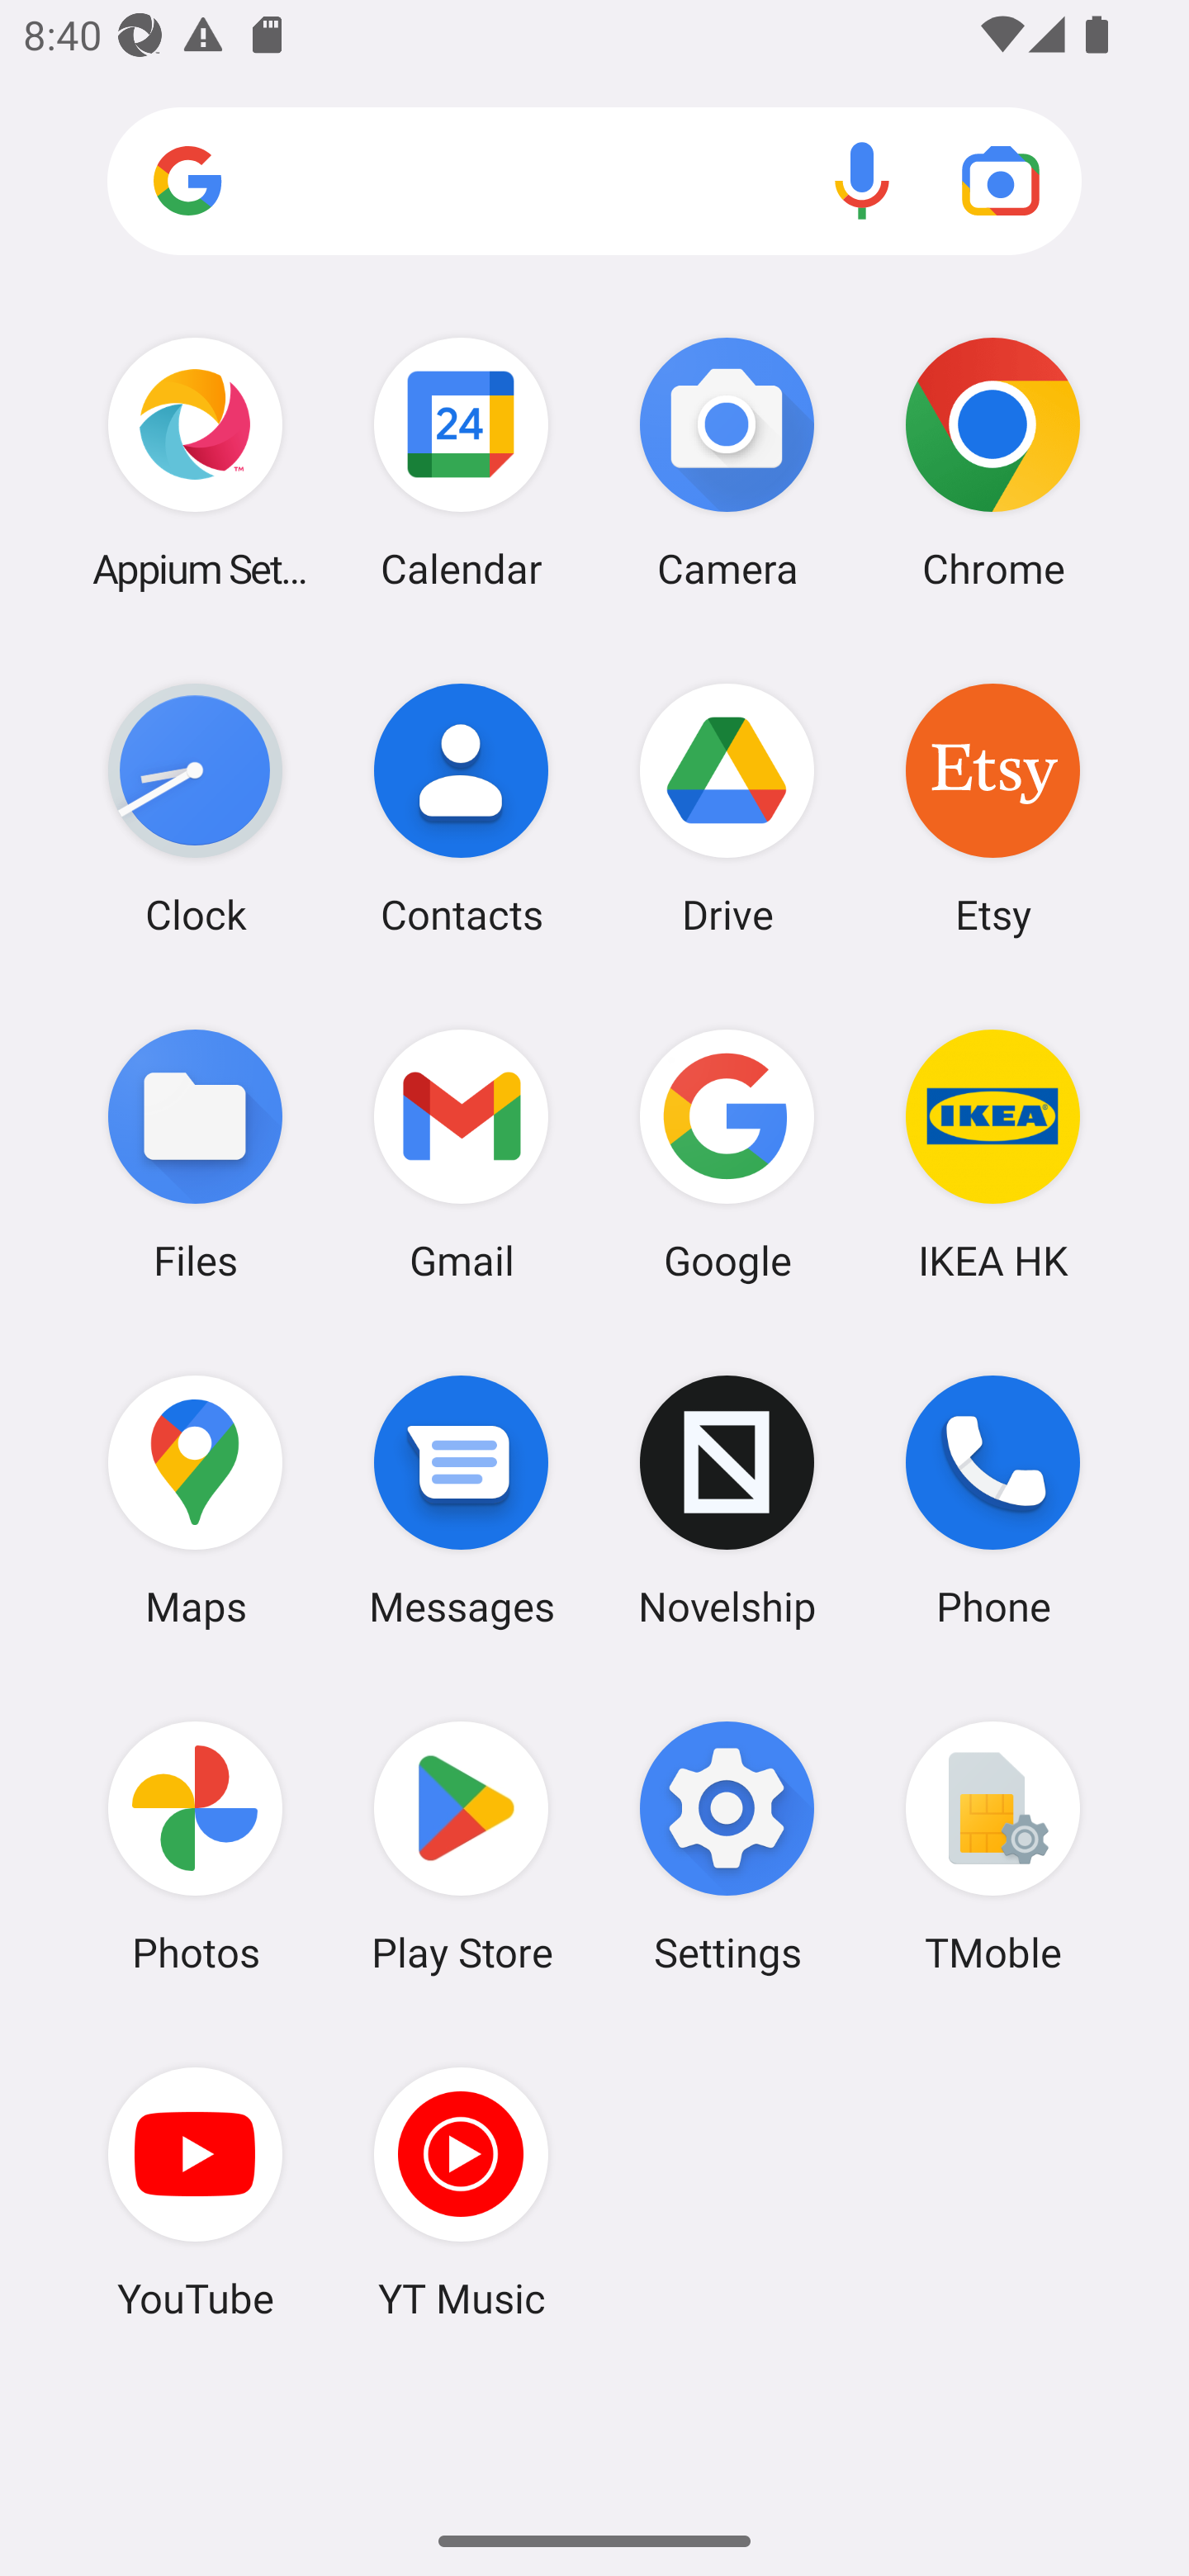 The height and width of the screenshot is (2576, 1189). What do you see at coordinates (727, 1153) in the screenshot?
I see `Google` at bounding box center [727, 1153].